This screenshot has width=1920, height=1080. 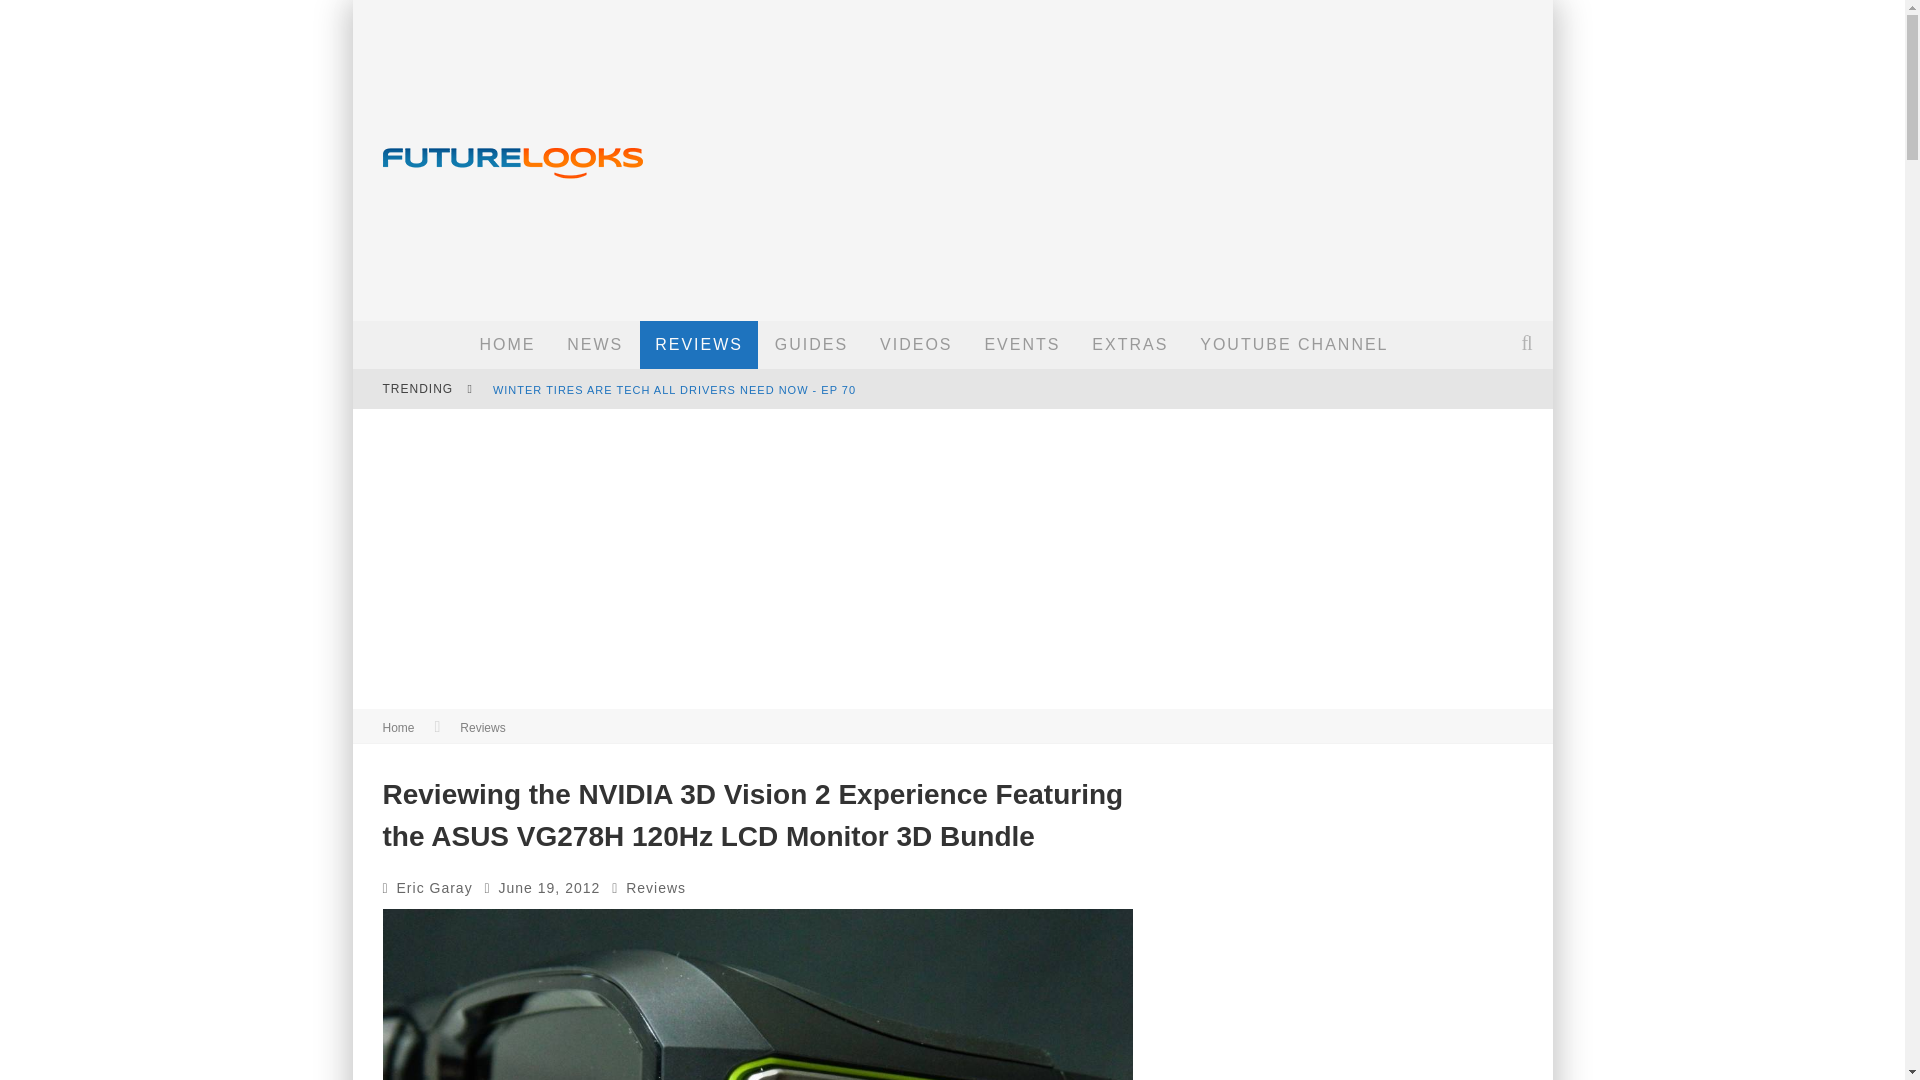 What do you see at coordinates (698, 344) in the screenshot?
I see `REVIEWS` at bounding box center [698, 344].